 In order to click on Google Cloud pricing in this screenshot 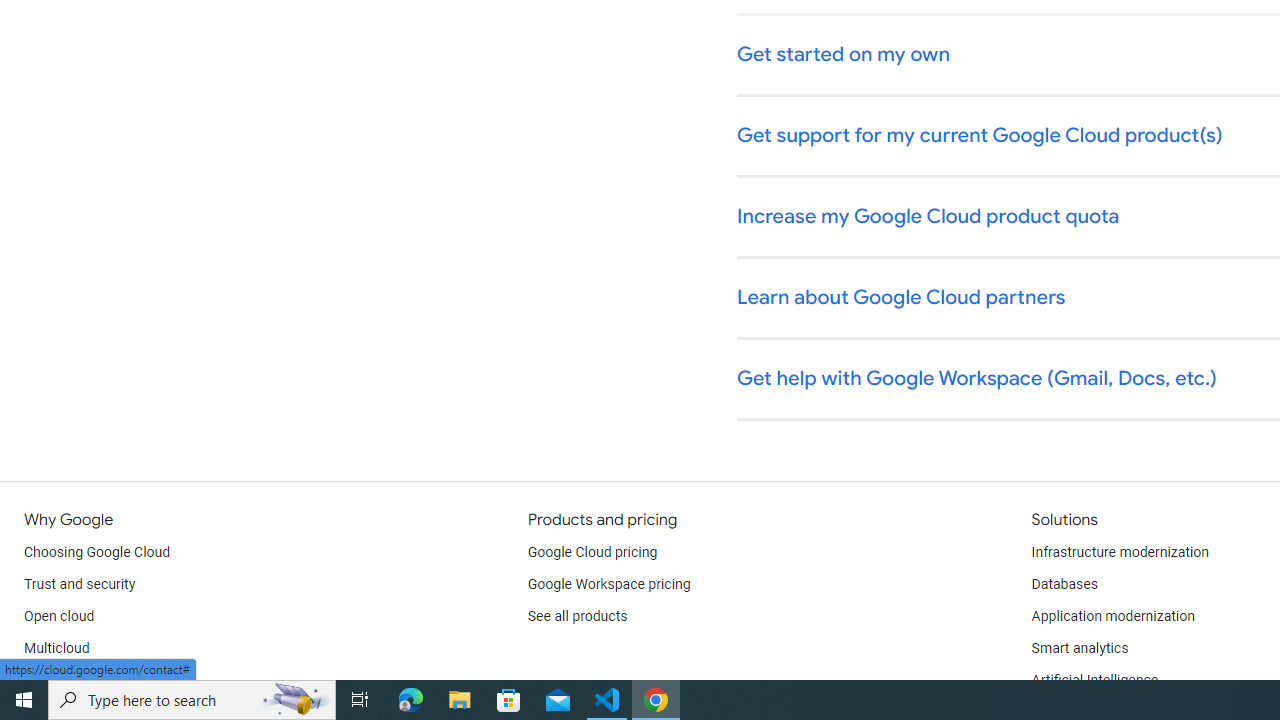, I will do `click(592, 552)`.